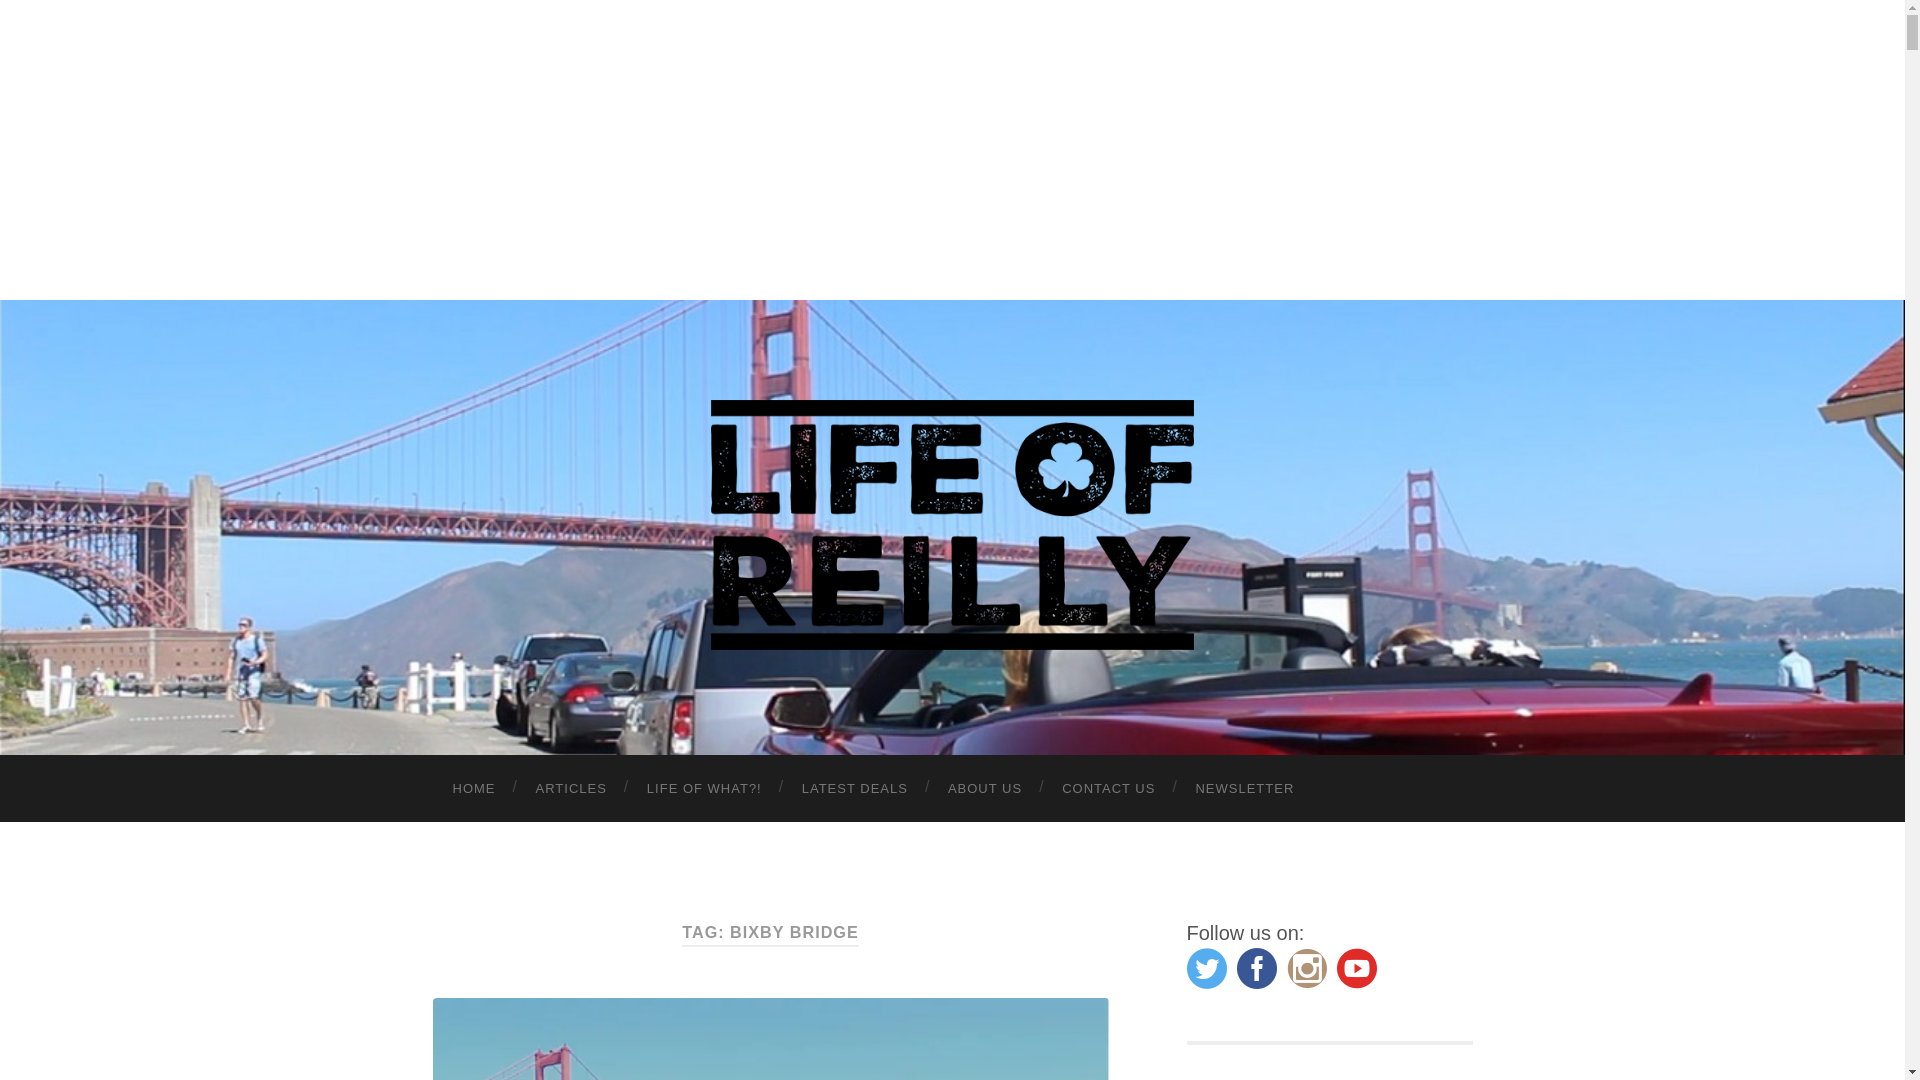 Image resolution: width=1920 pixels, height=1080 pixels. Describe the element at coordinates (1108, 788) in the screenshot. I see `CONTACT US` at that location.